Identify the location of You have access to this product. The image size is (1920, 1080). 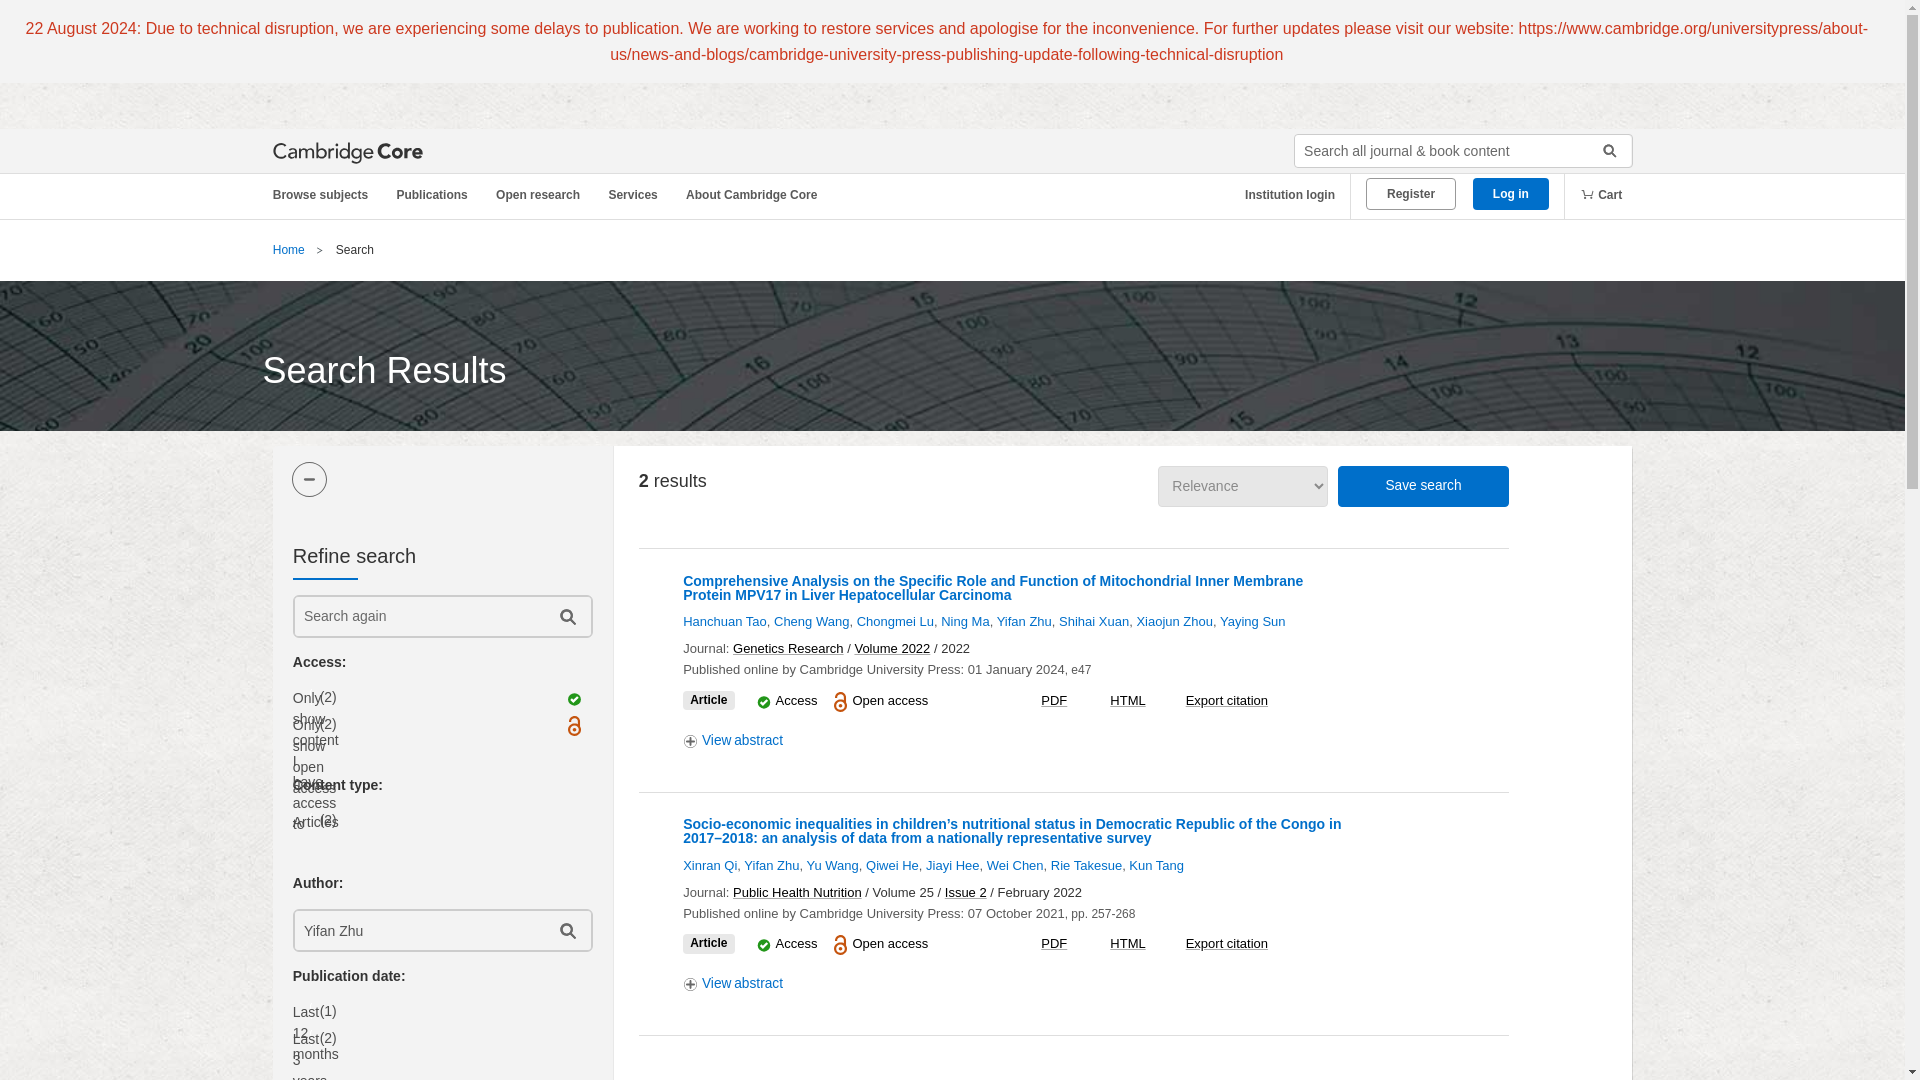
(796, 700).